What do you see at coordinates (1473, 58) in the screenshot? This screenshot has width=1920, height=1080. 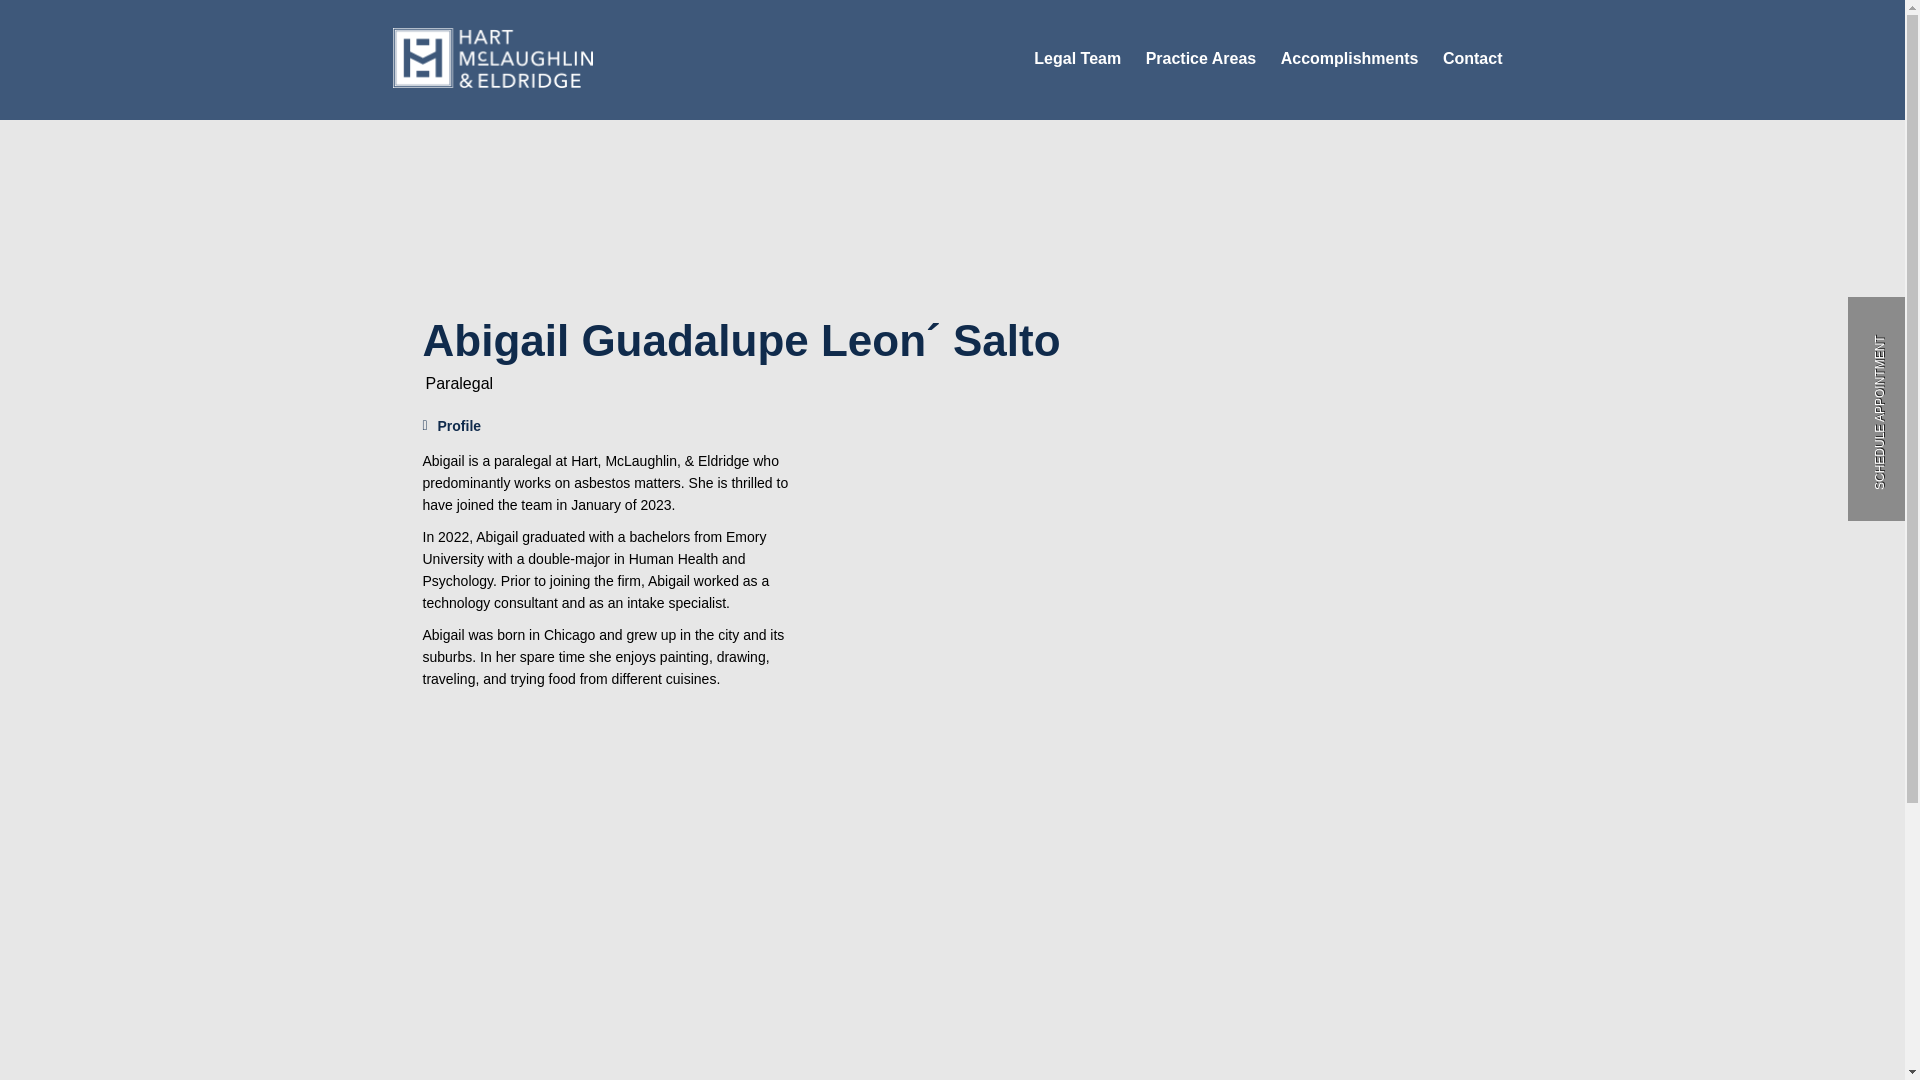 I see `Contact` at bounding box center [1473, 58].